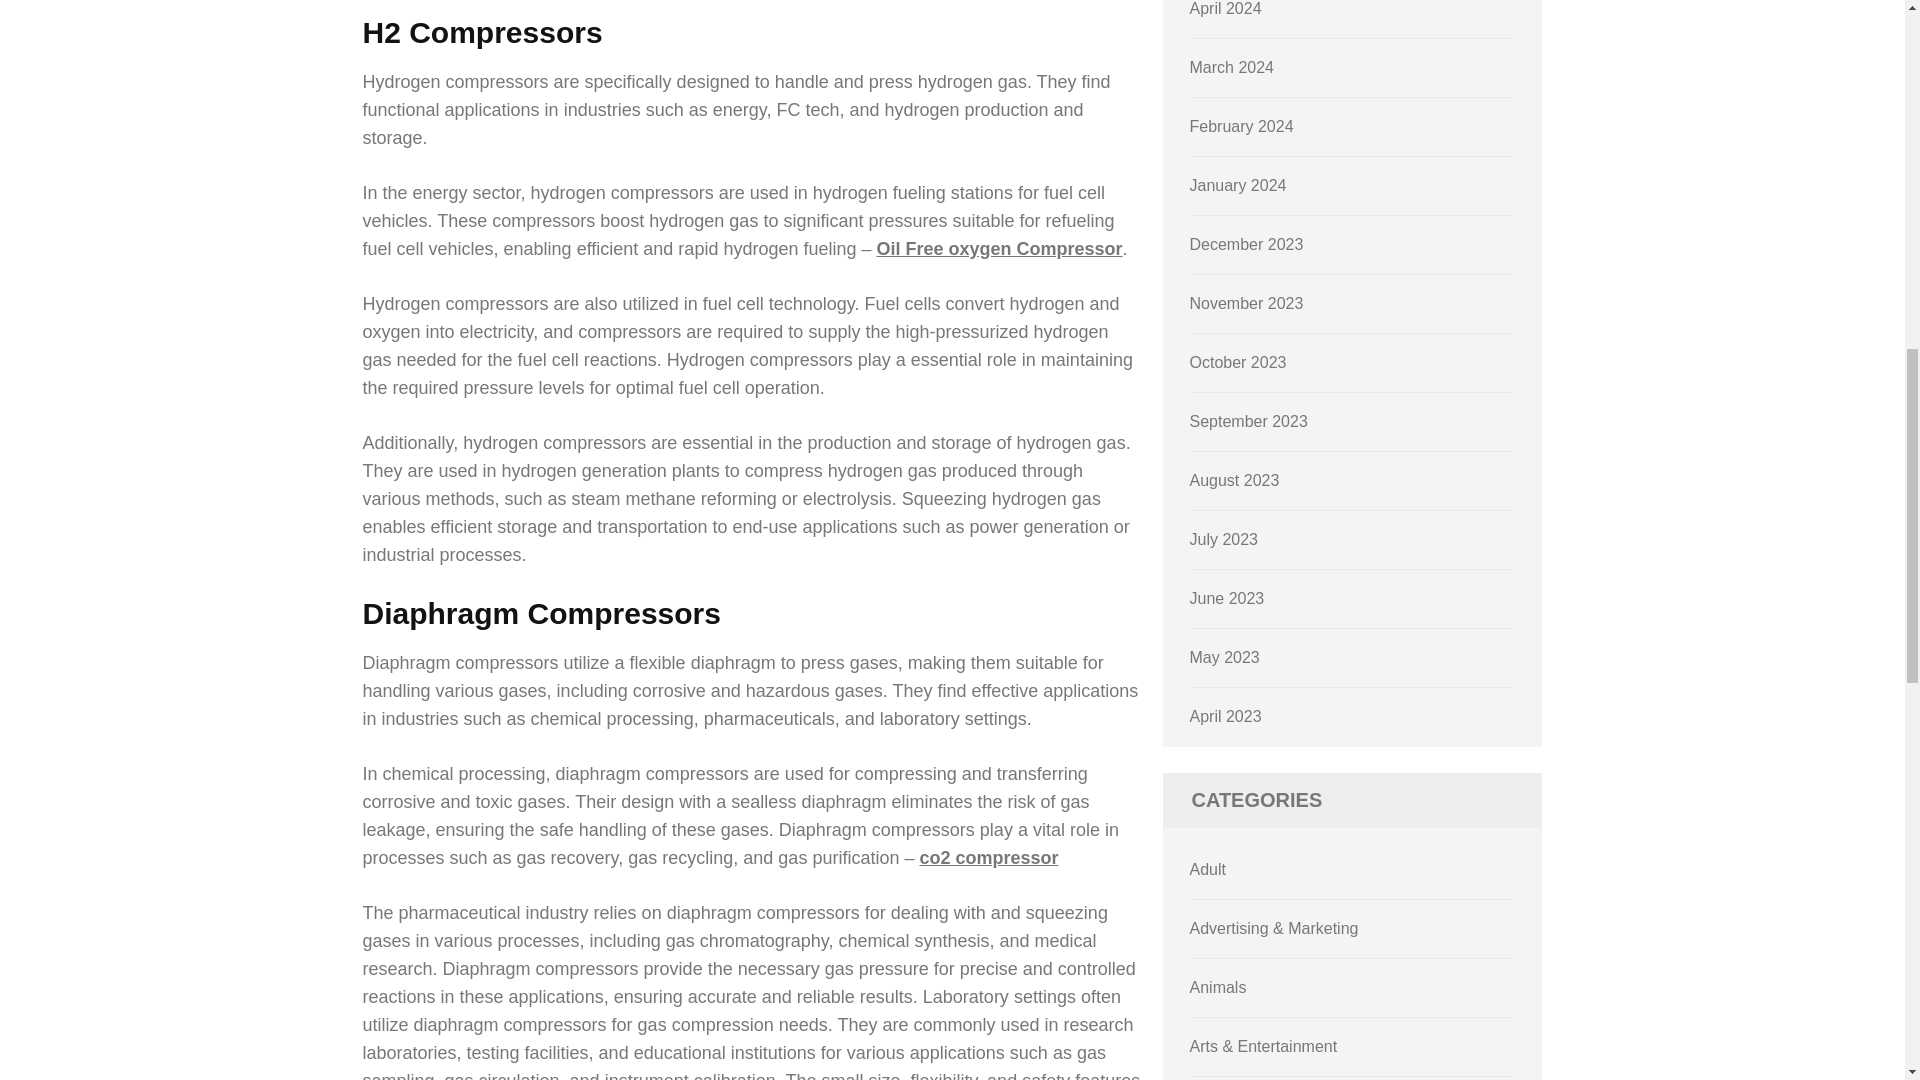 The height and width of the screenshot is (1080, 1920). I want to click on January 2024, so click(1238, 186).